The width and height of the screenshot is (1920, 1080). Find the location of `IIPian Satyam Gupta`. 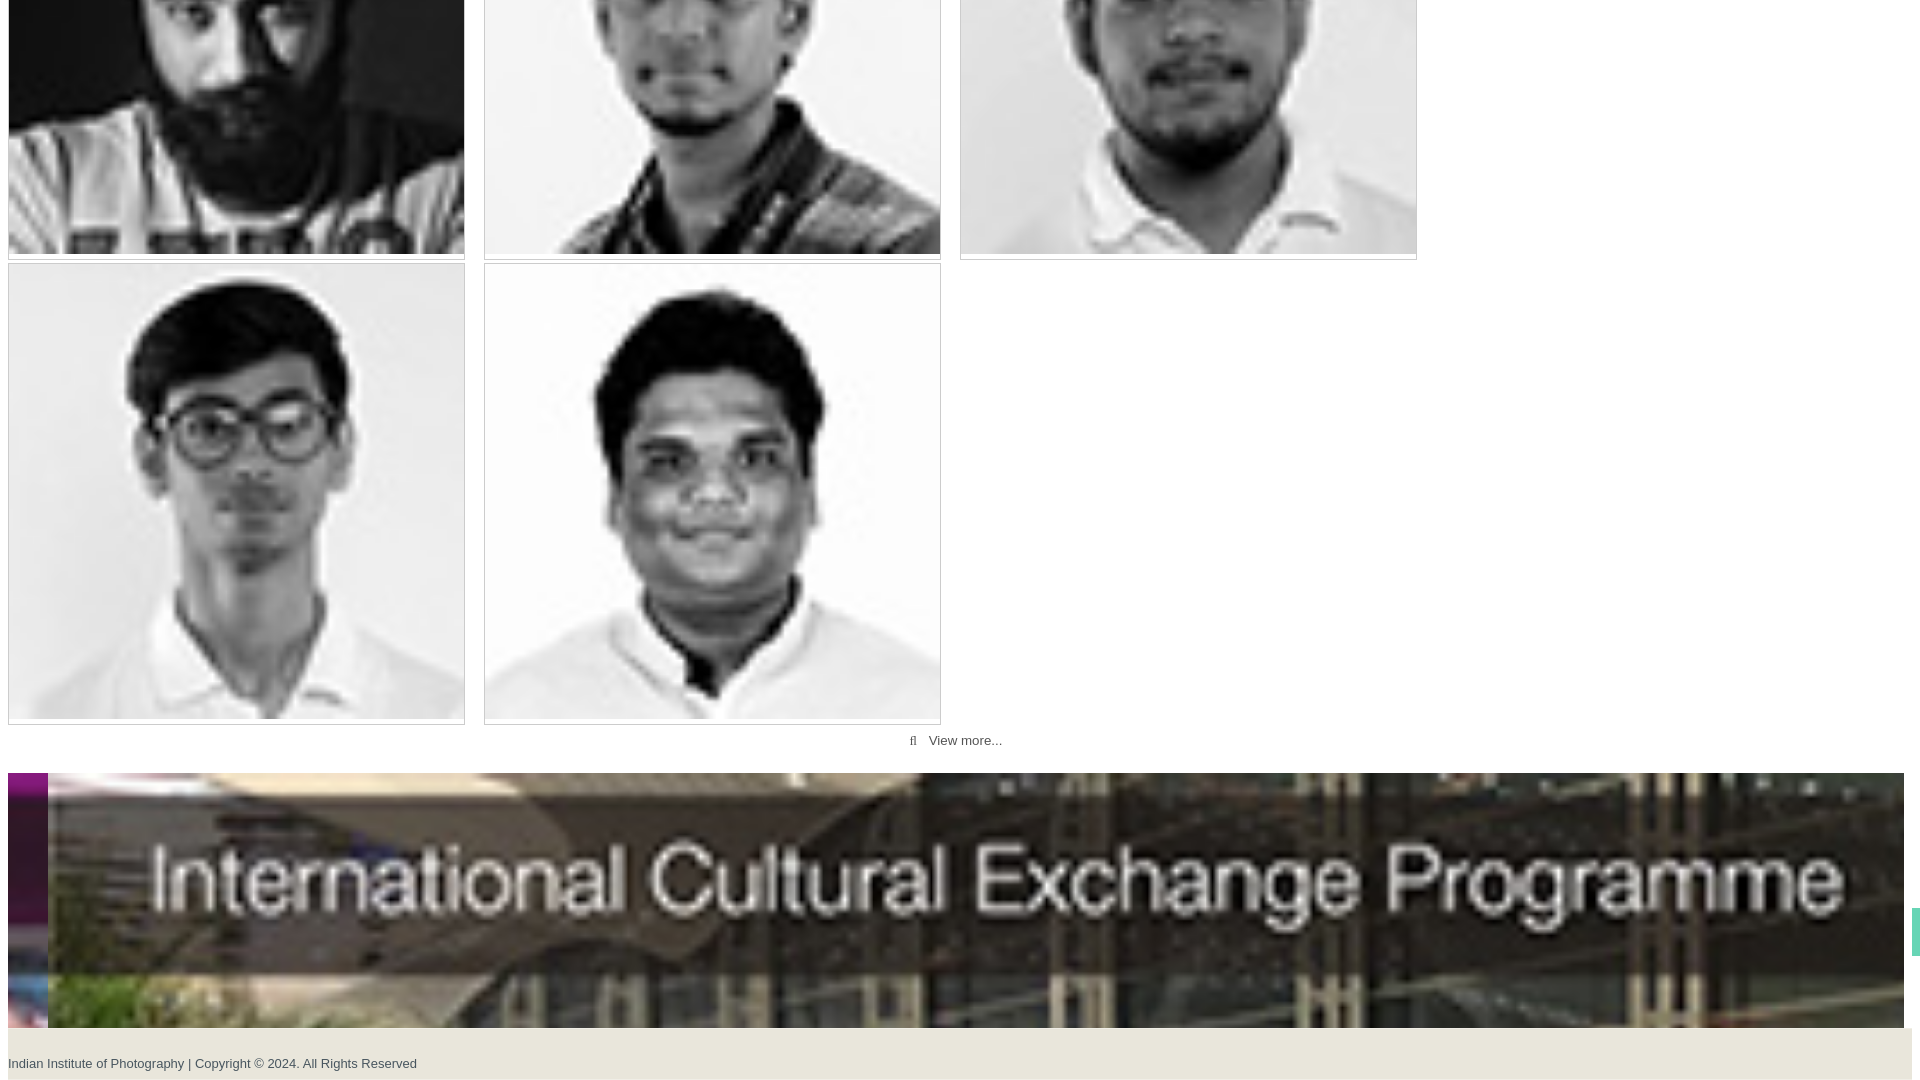

IIPian Satyam Gupta is located at coordinates (712, 491).